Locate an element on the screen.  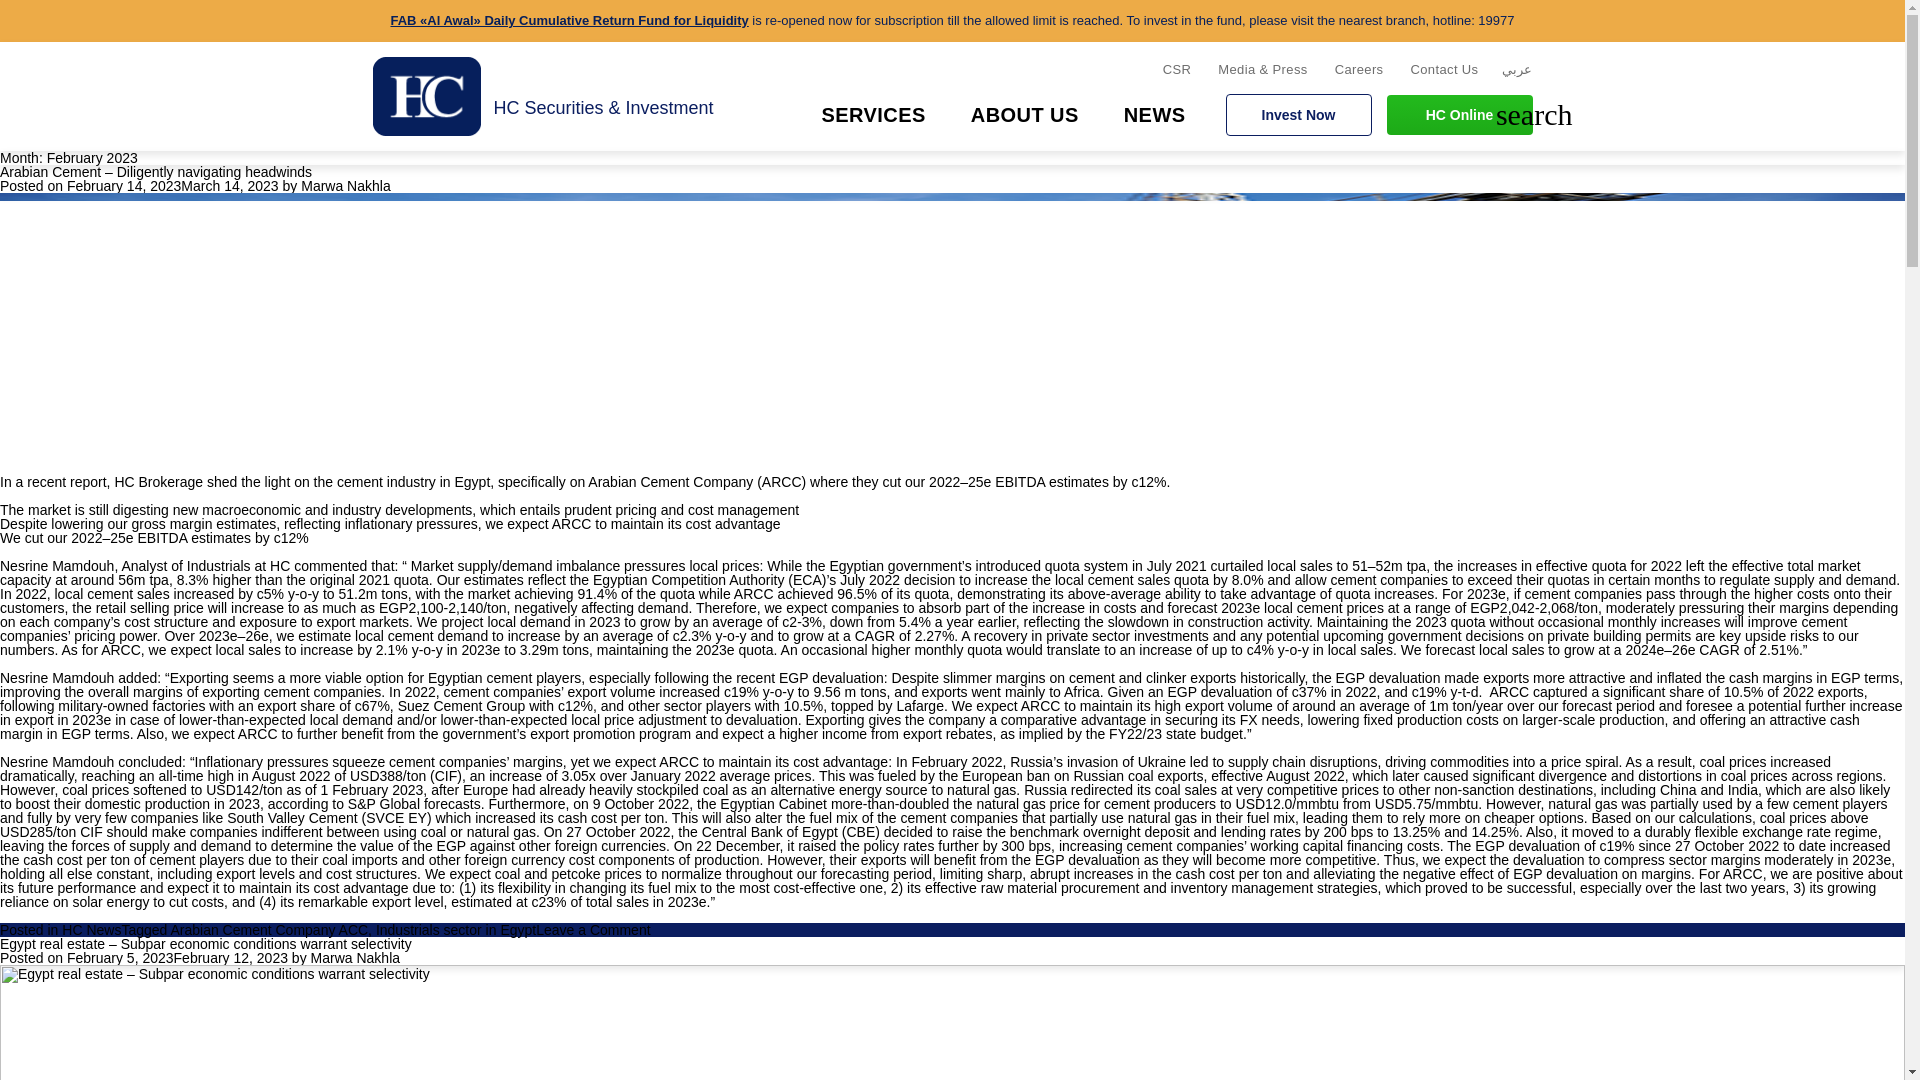
Arabian Cement Company ACC is located at coordinates (269, 930).